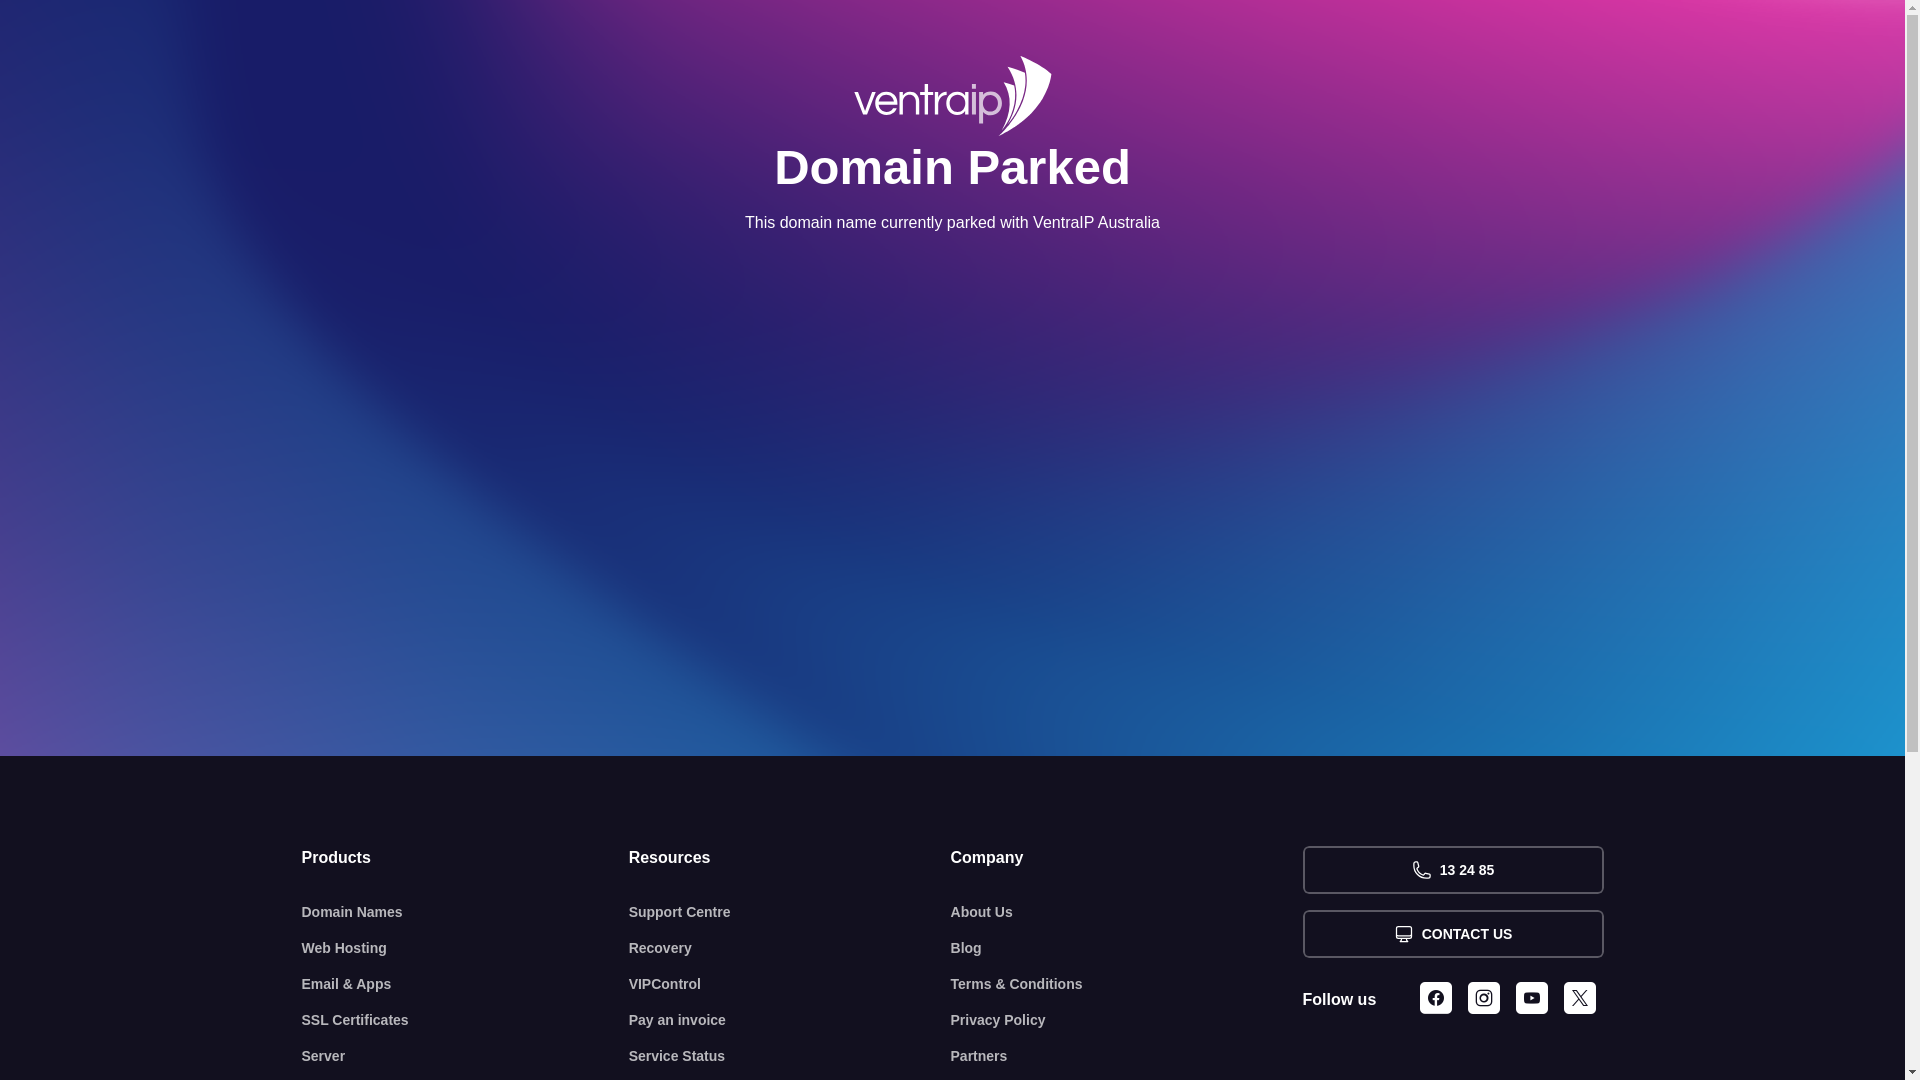  I want to click on Pay an invoice, so click(790, 1020).